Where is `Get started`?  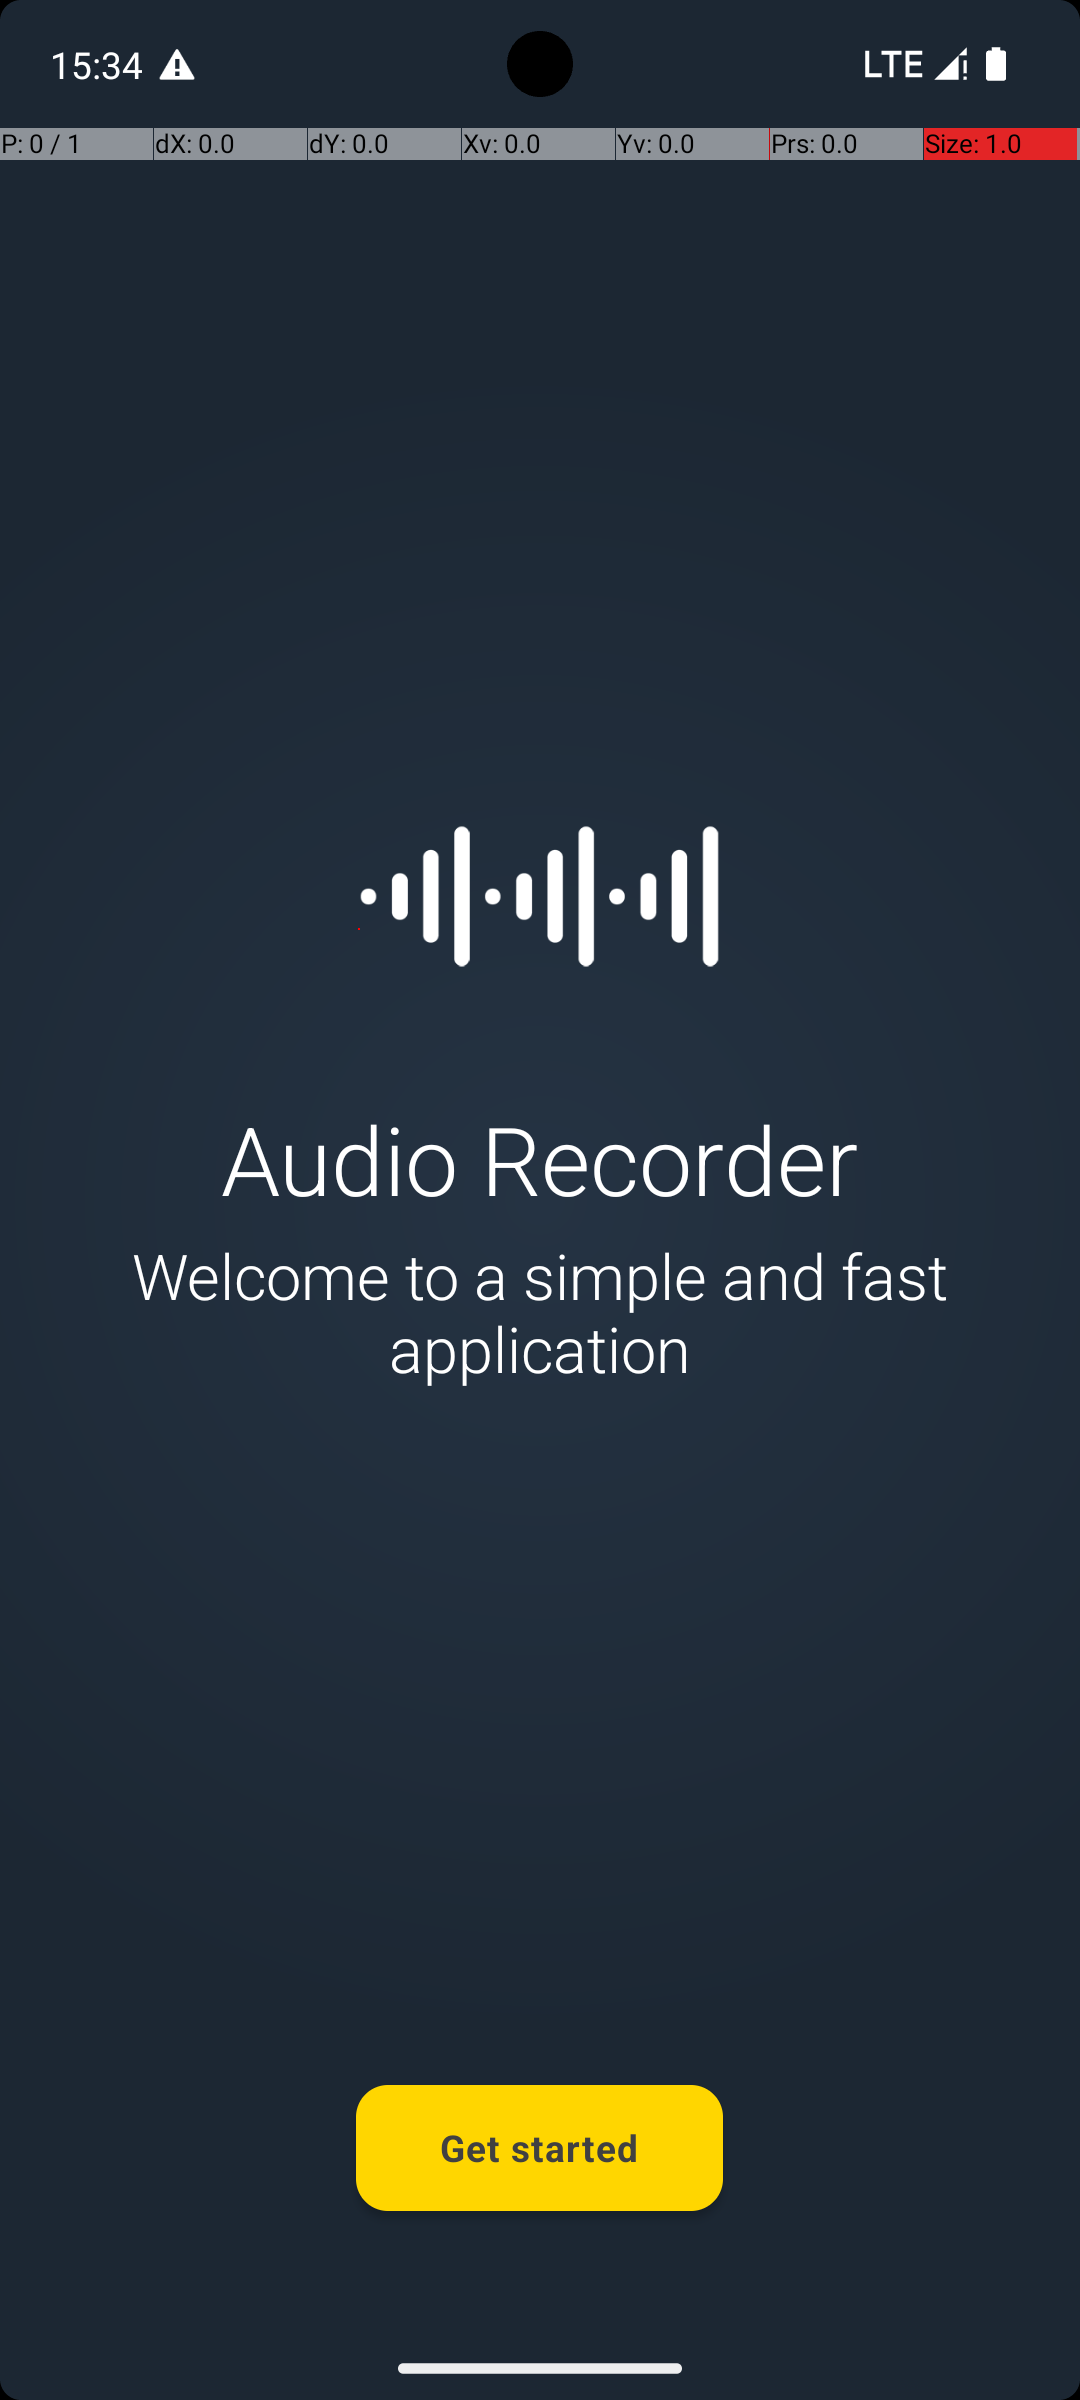
Get started is located at coordinates (540, 2148).